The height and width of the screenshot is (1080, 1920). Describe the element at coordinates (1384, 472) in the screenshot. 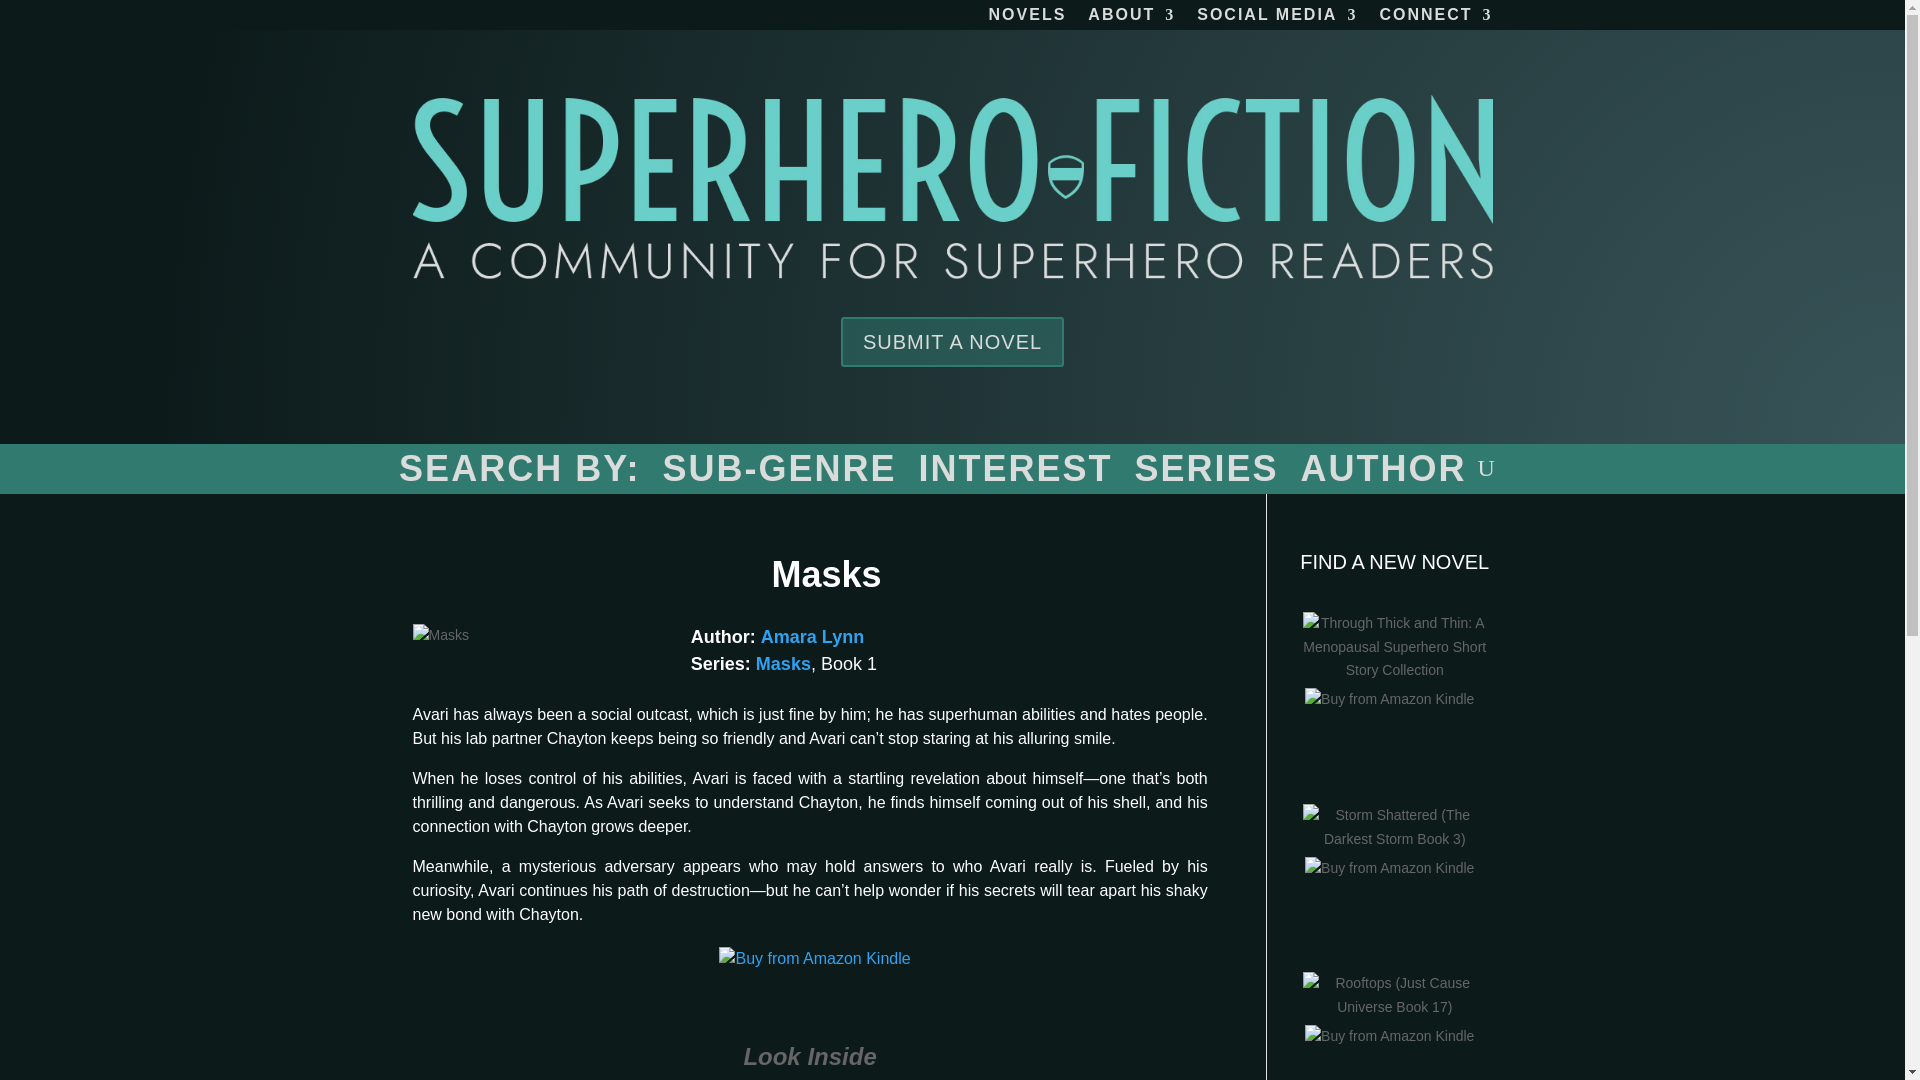

I see `AUTHOR` at that location.